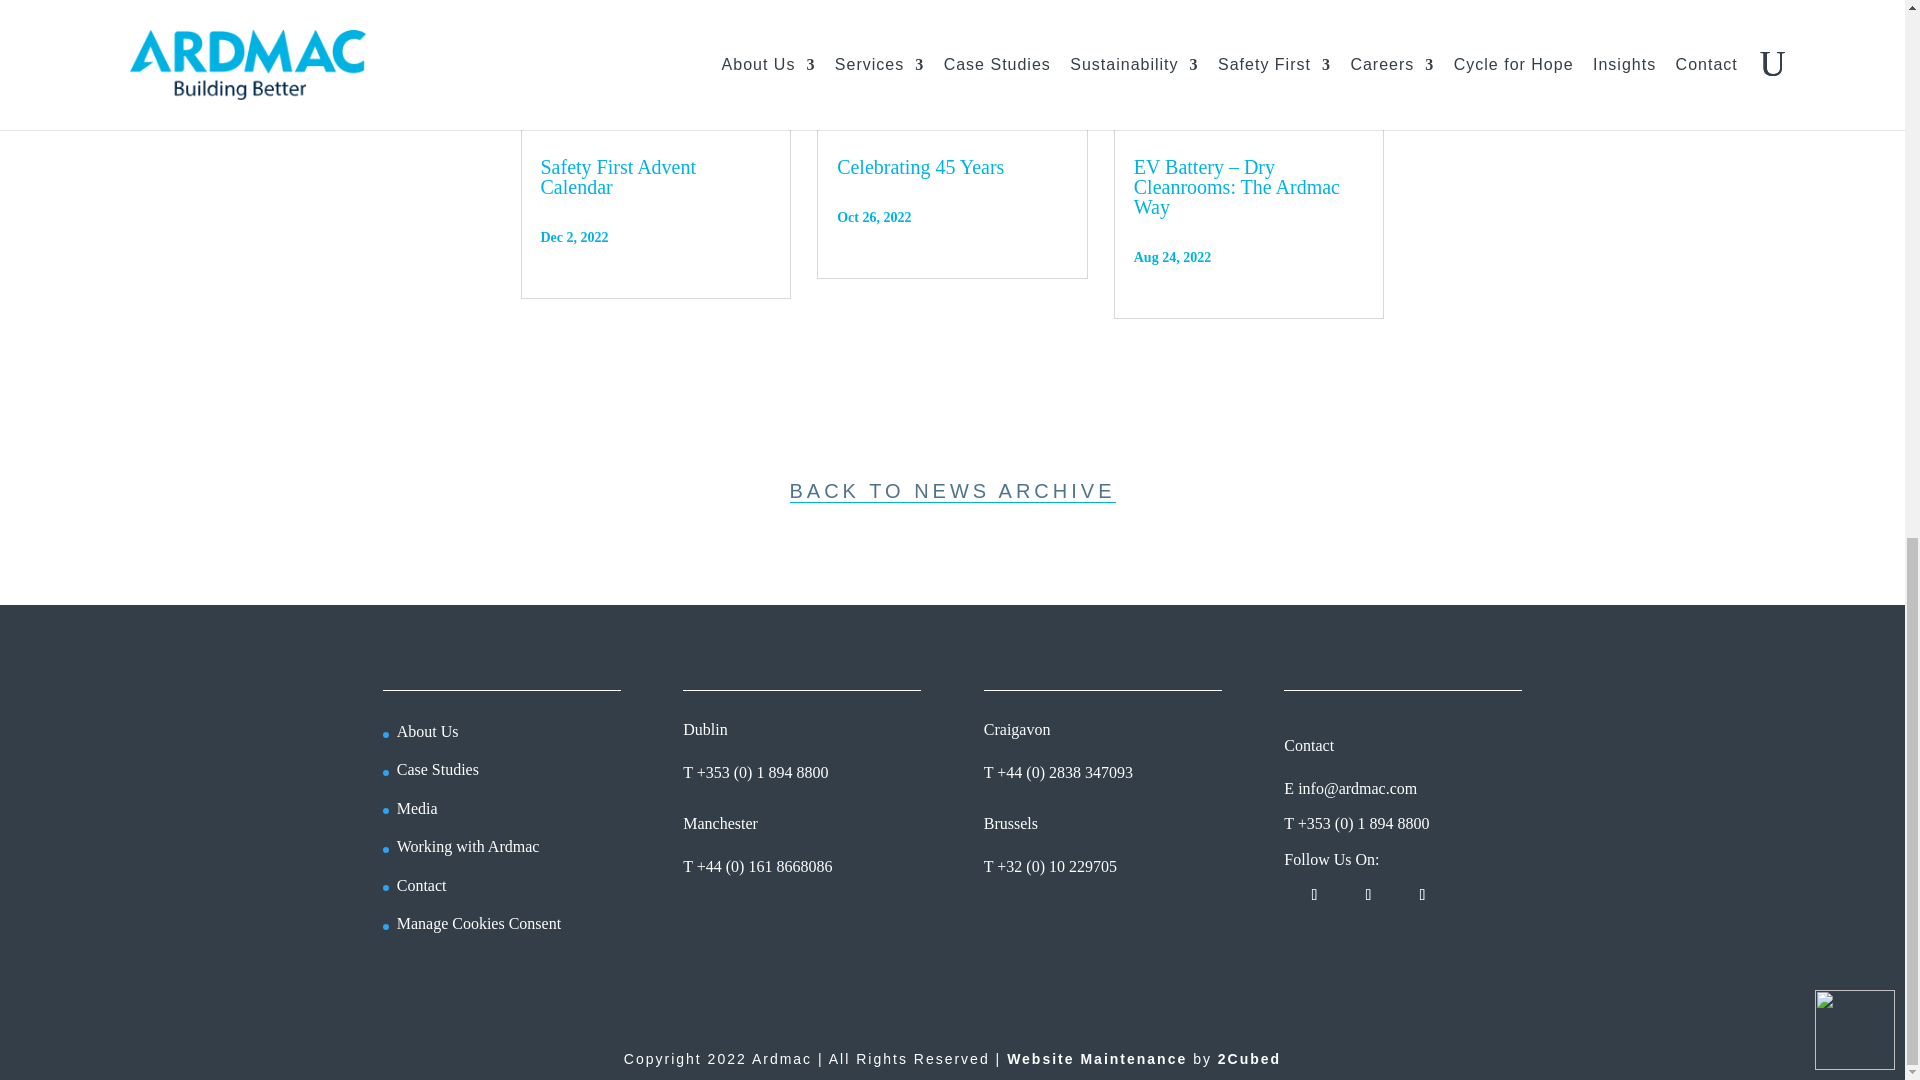  I want to click on Safety First Advent Calendar, so click(617, 176).